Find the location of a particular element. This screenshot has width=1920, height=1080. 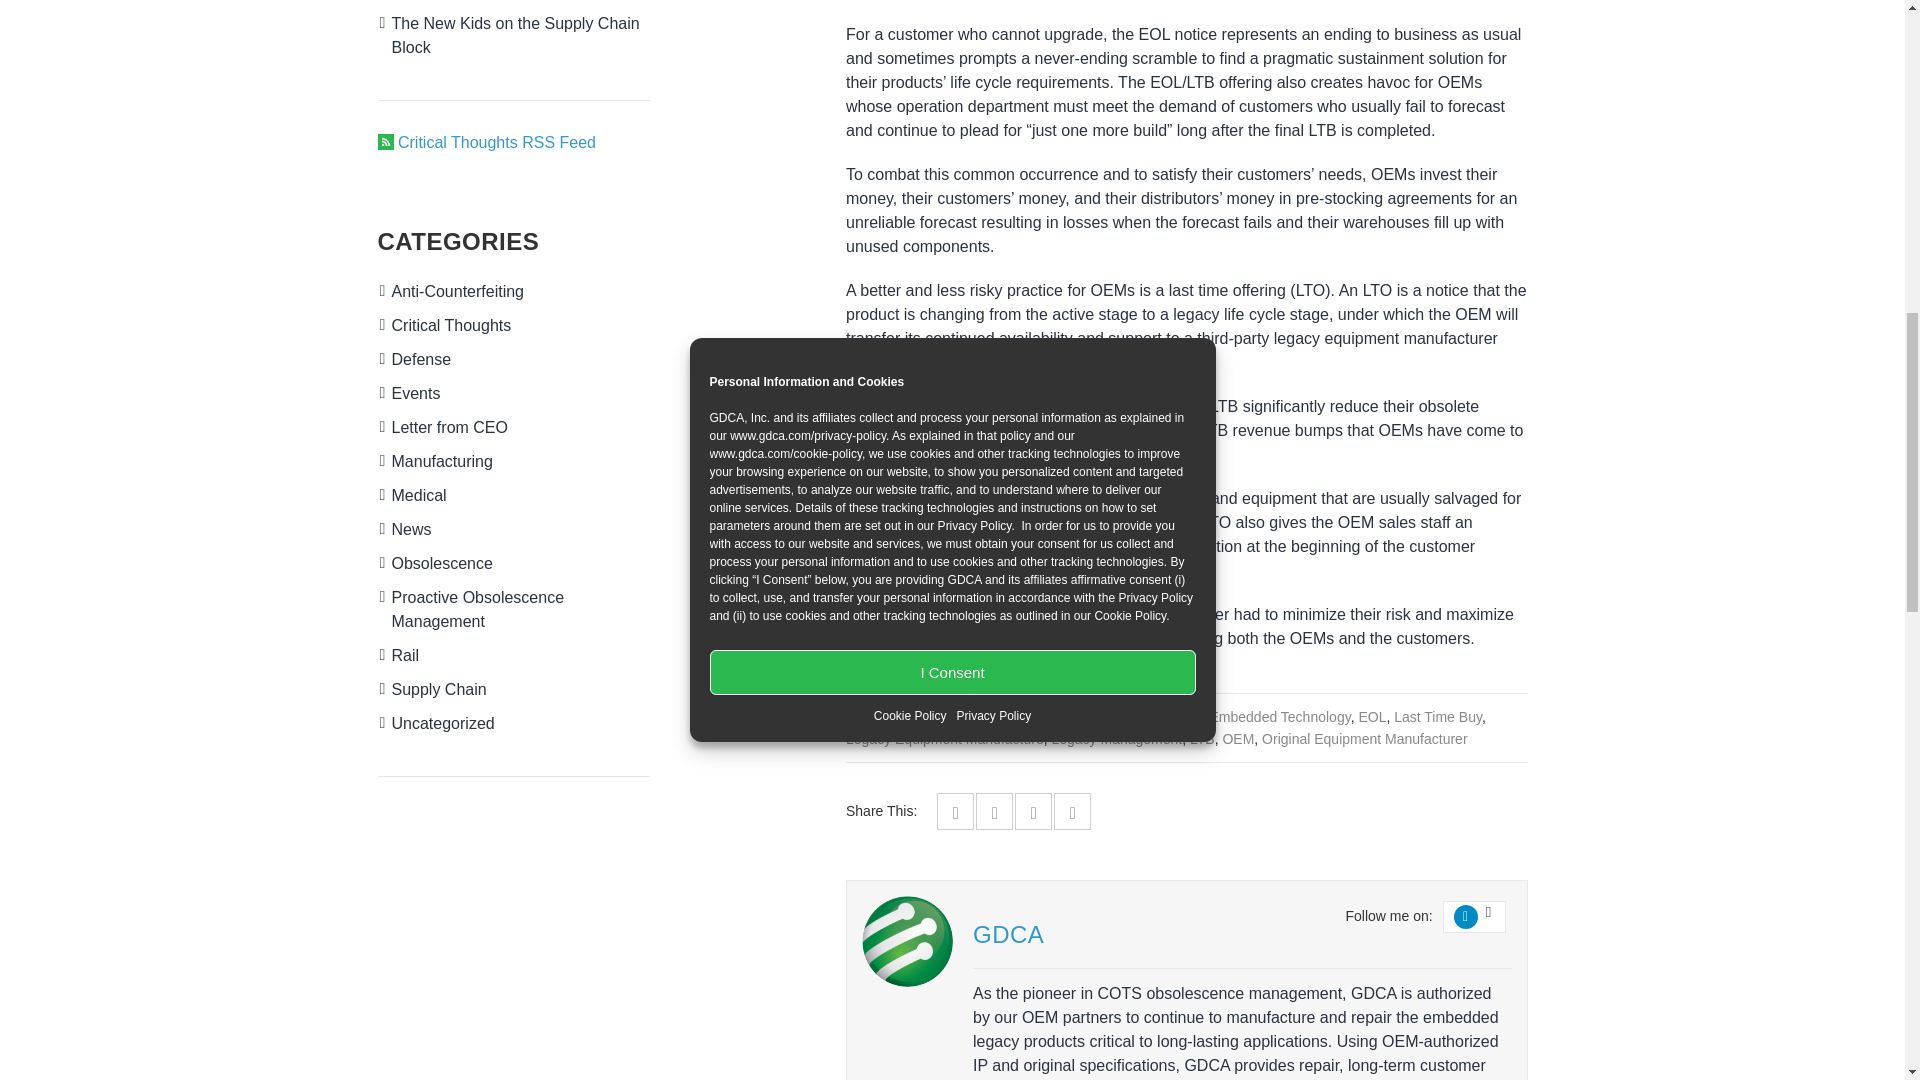

Twitter is located at coordinates (994, 812).